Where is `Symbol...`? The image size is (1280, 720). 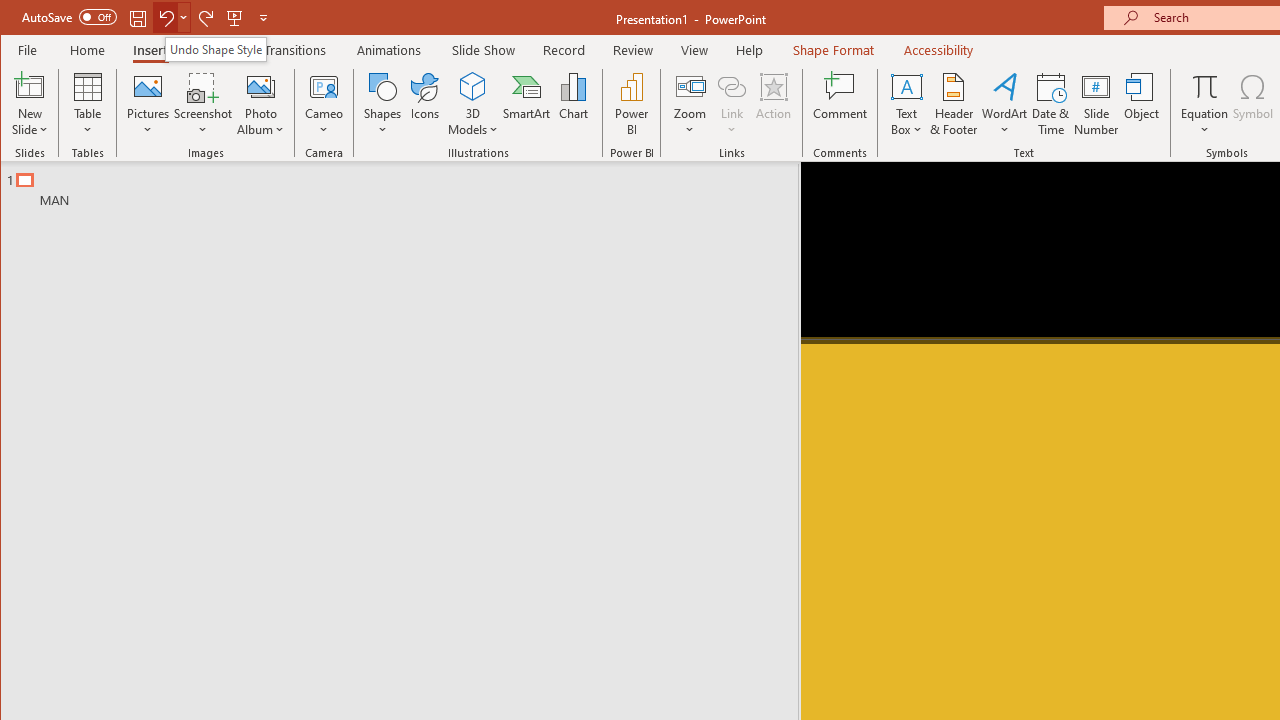 Symbol... is located at coordinates (1254, 104).